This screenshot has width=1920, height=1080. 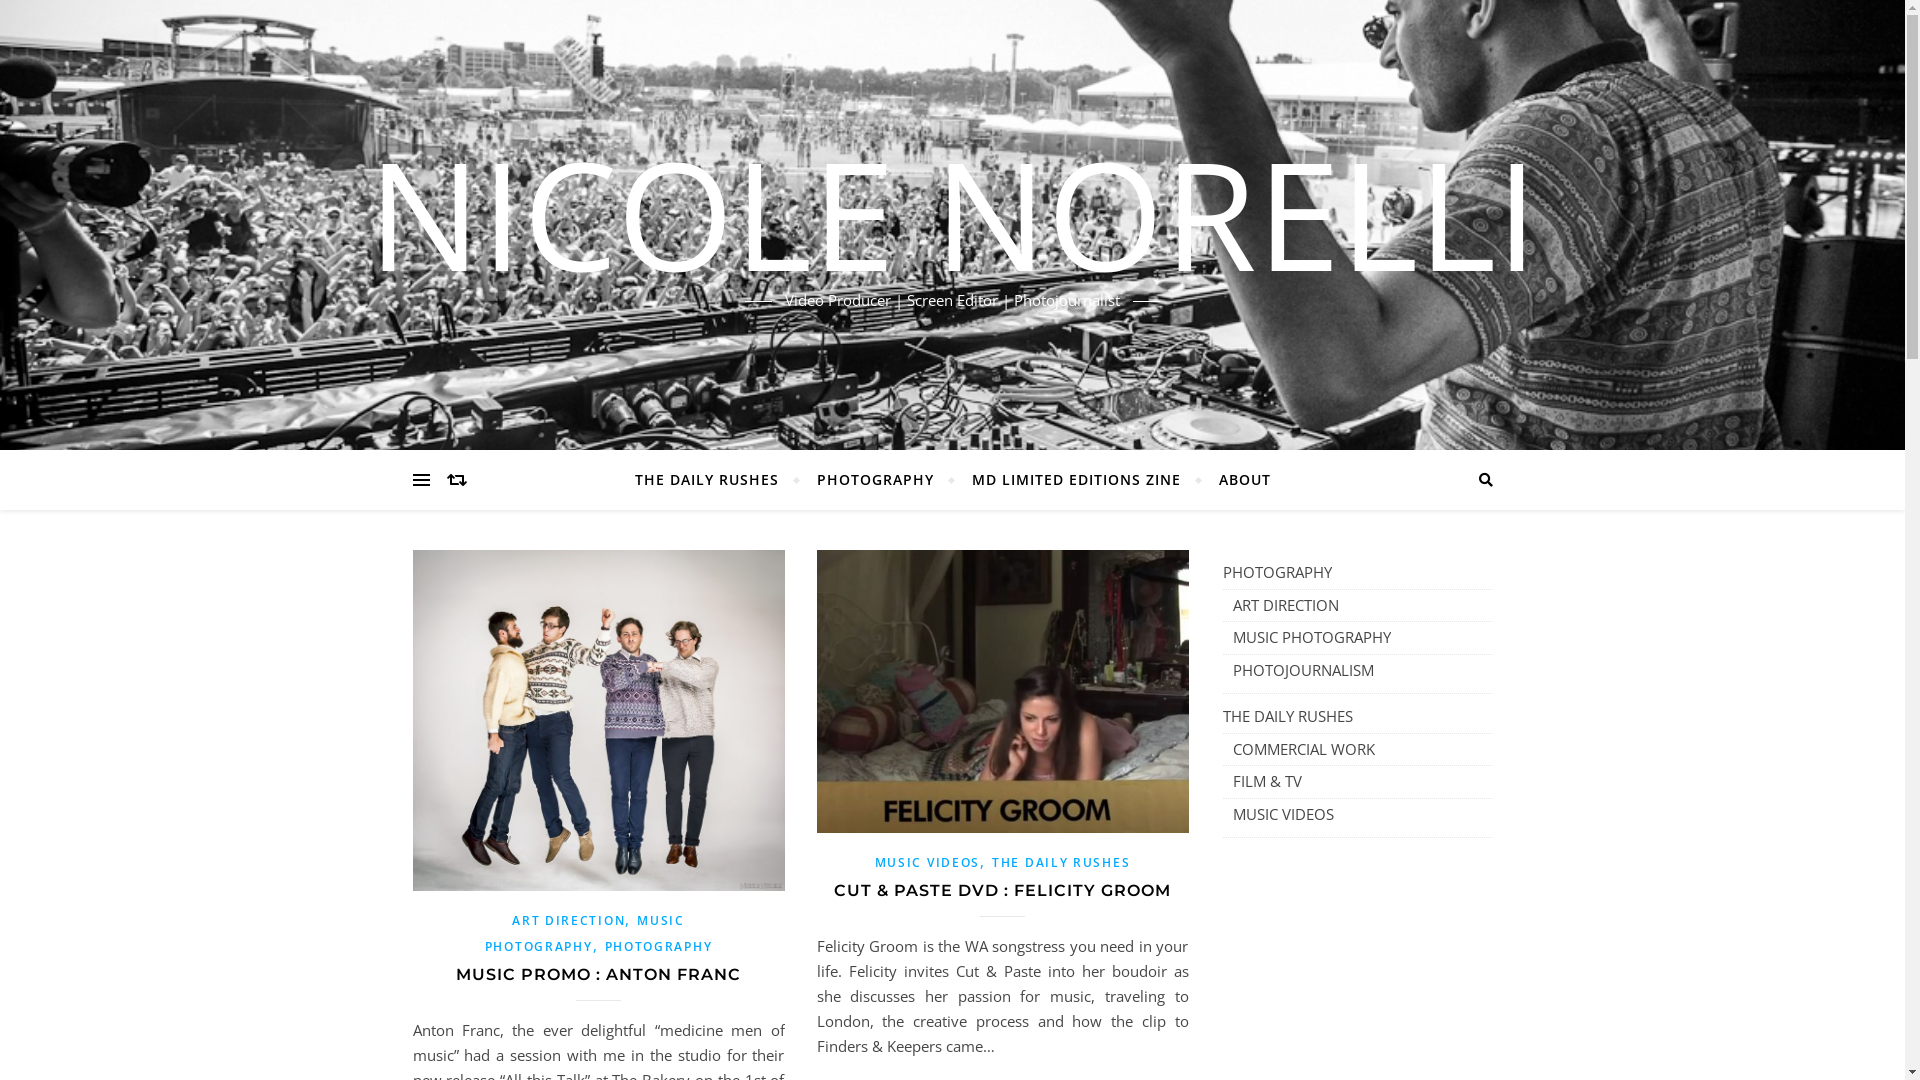 I want to click on FILM & TV, so click(x=1266, y=782).